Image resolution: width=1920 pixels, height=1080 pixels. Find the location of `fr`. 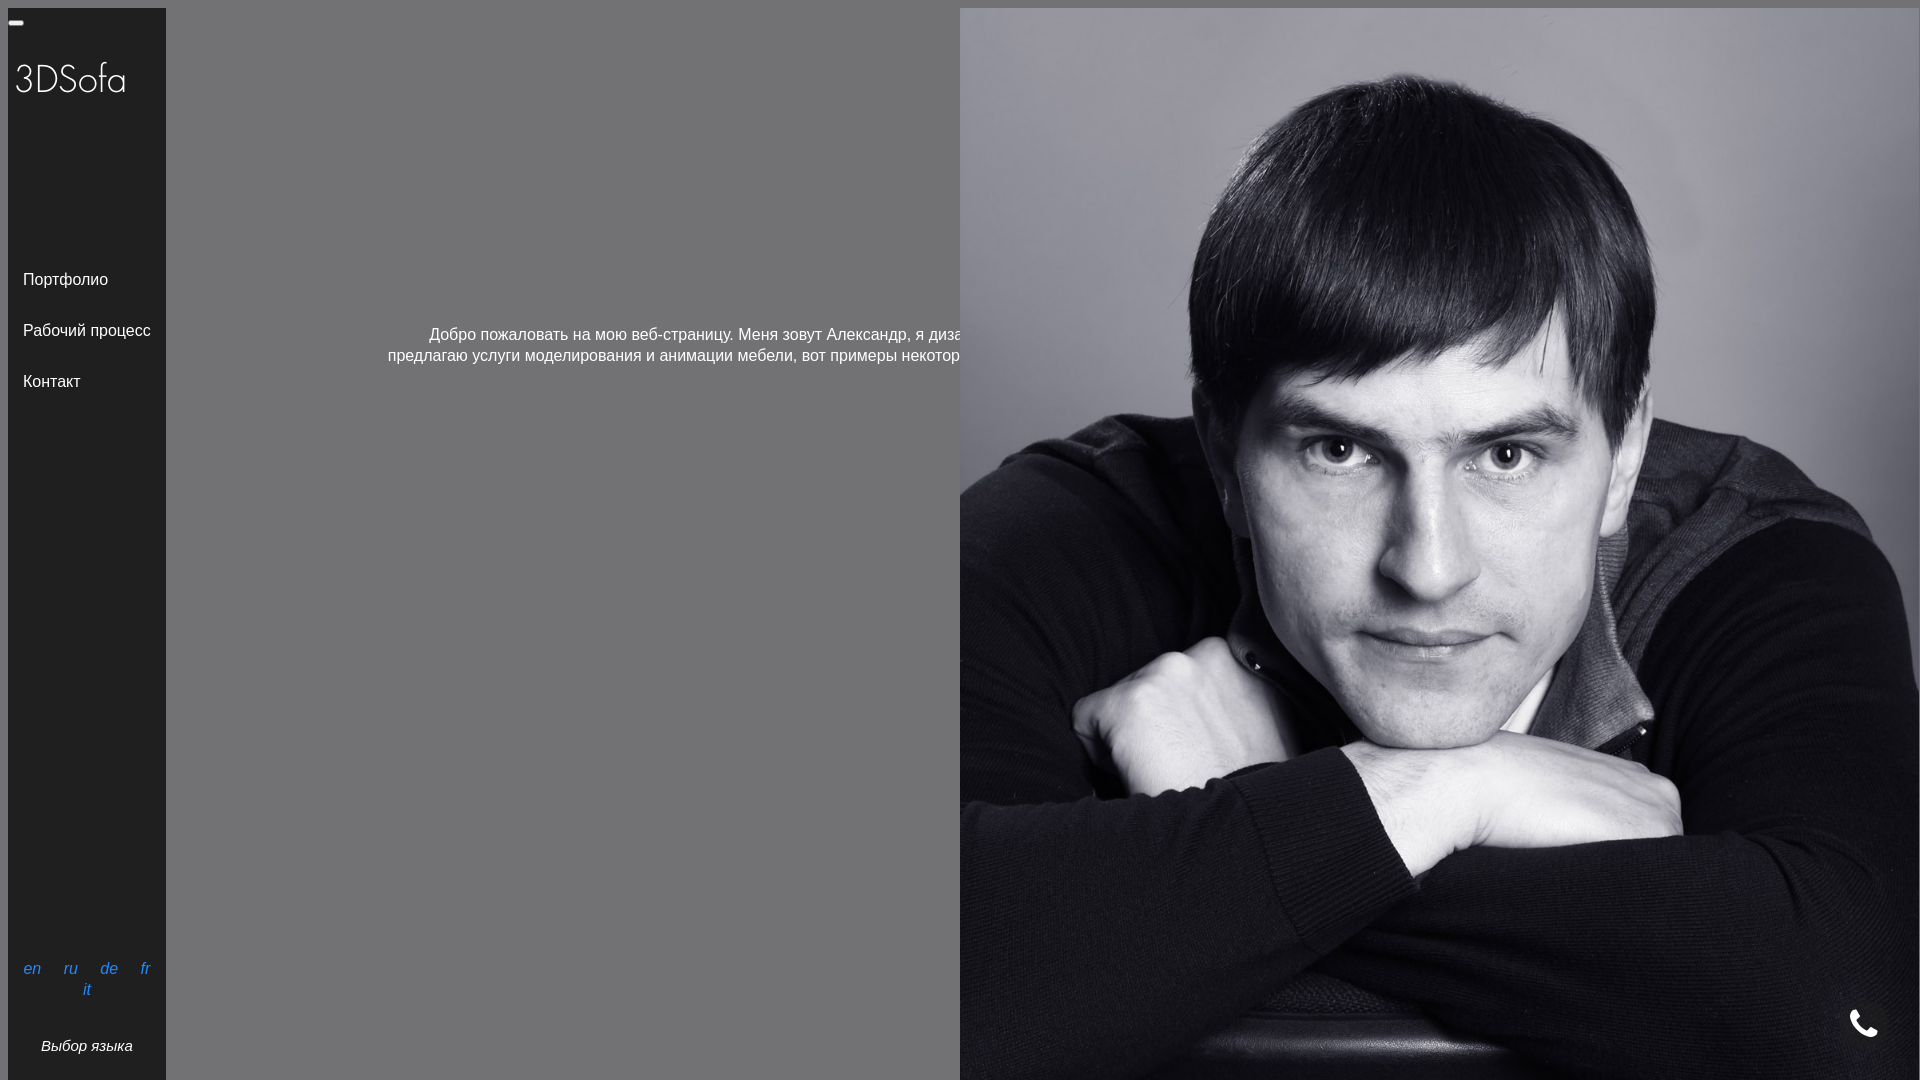

fr is located at coordinates (146, 968).